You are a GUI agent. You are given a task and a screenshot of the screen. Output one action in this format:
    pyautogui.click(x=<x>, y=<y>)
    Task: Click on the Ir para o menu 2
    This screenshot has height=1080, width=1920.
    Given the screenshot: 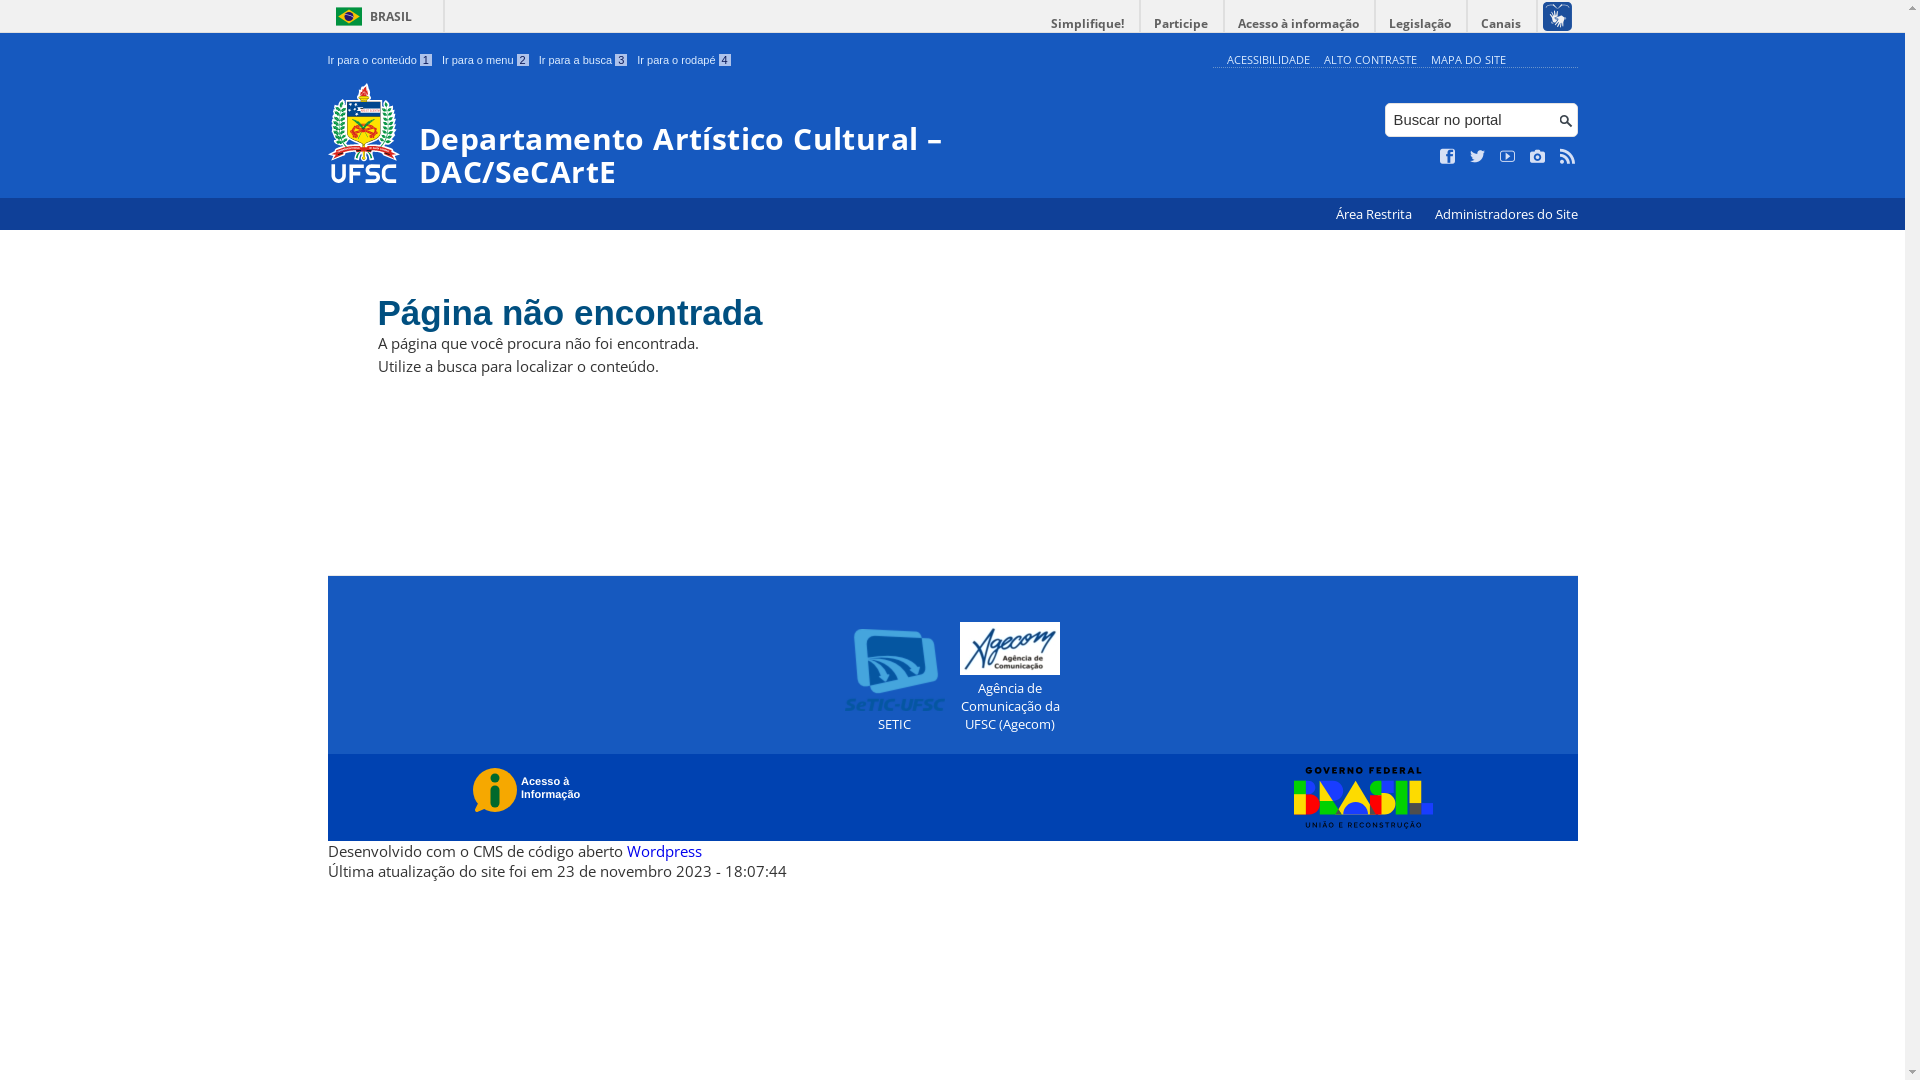 What is the action you would take?
    pyautogui.click(x=486, y=60)
    